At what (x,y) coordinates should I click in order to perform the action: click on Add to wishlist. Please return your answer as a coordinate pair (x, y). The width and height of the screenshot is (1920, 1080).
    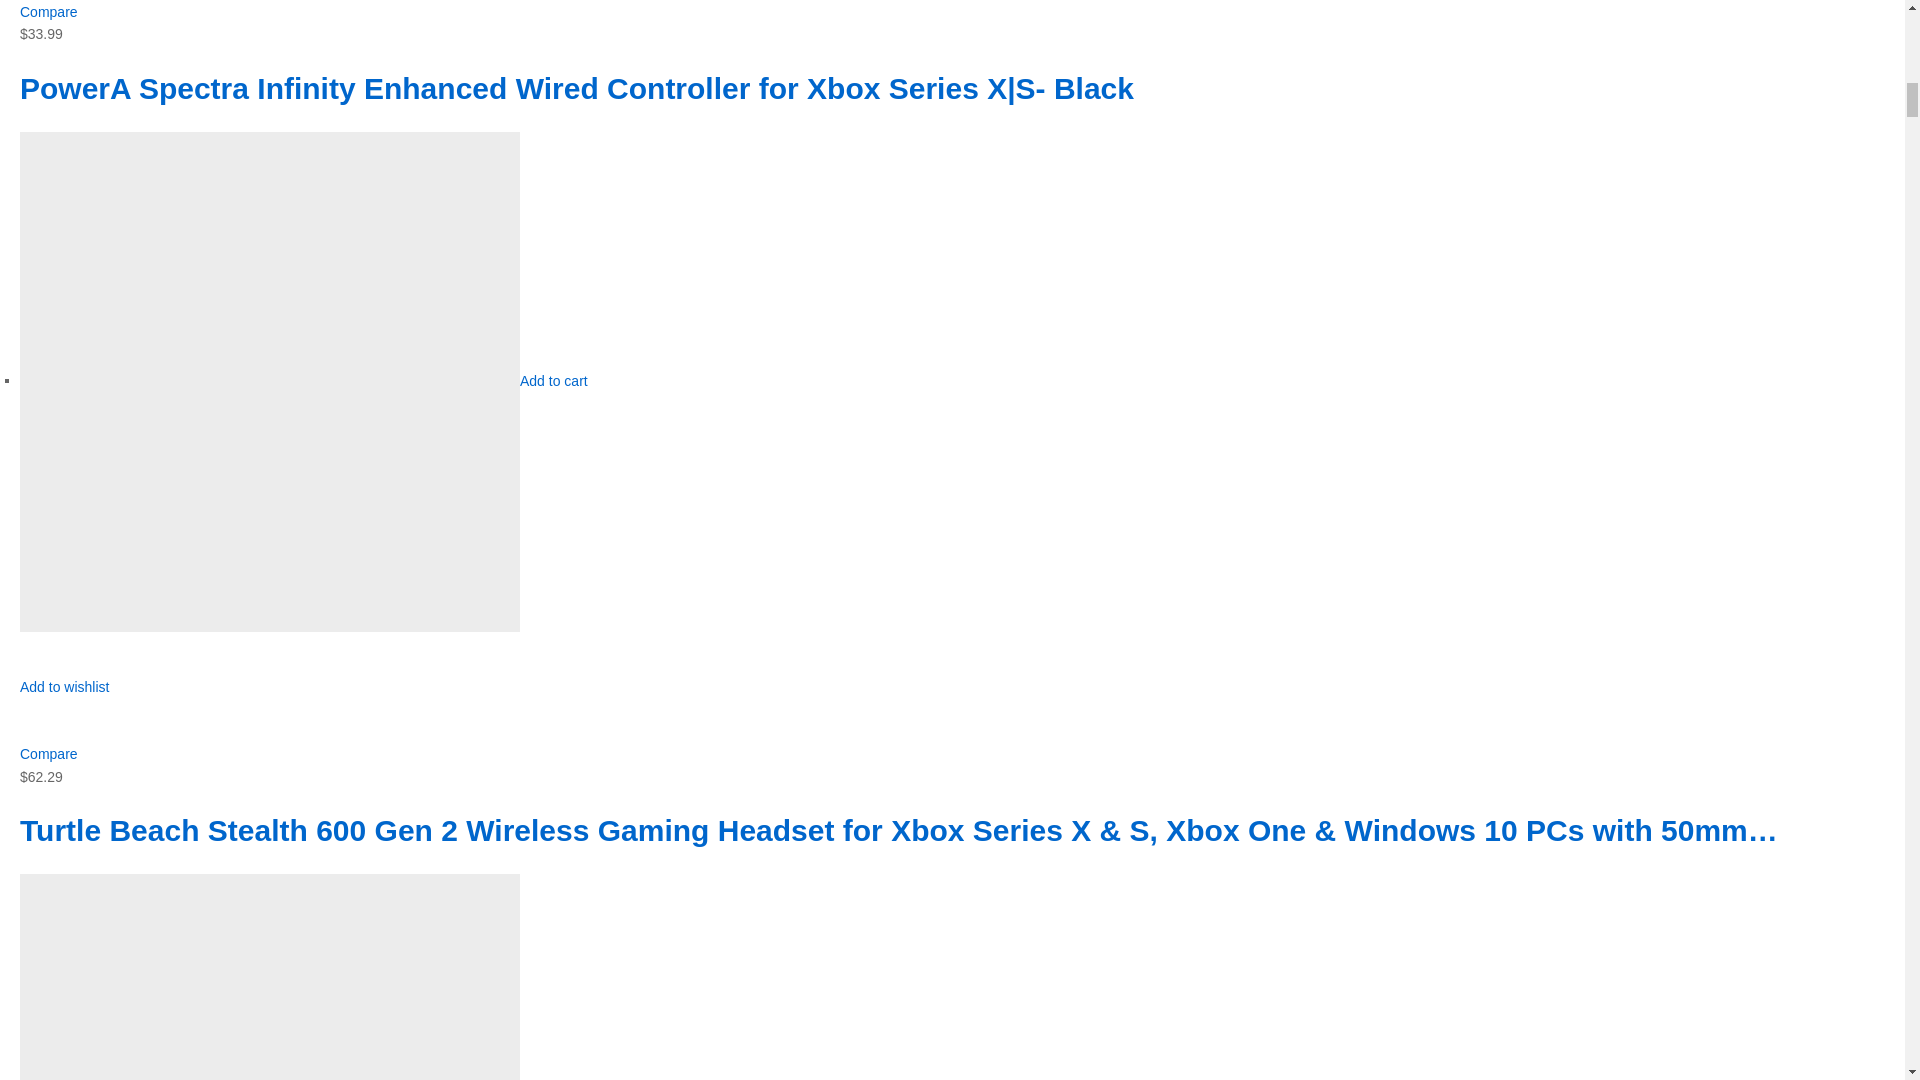
    Looking at the image, I should click on (64, 698).